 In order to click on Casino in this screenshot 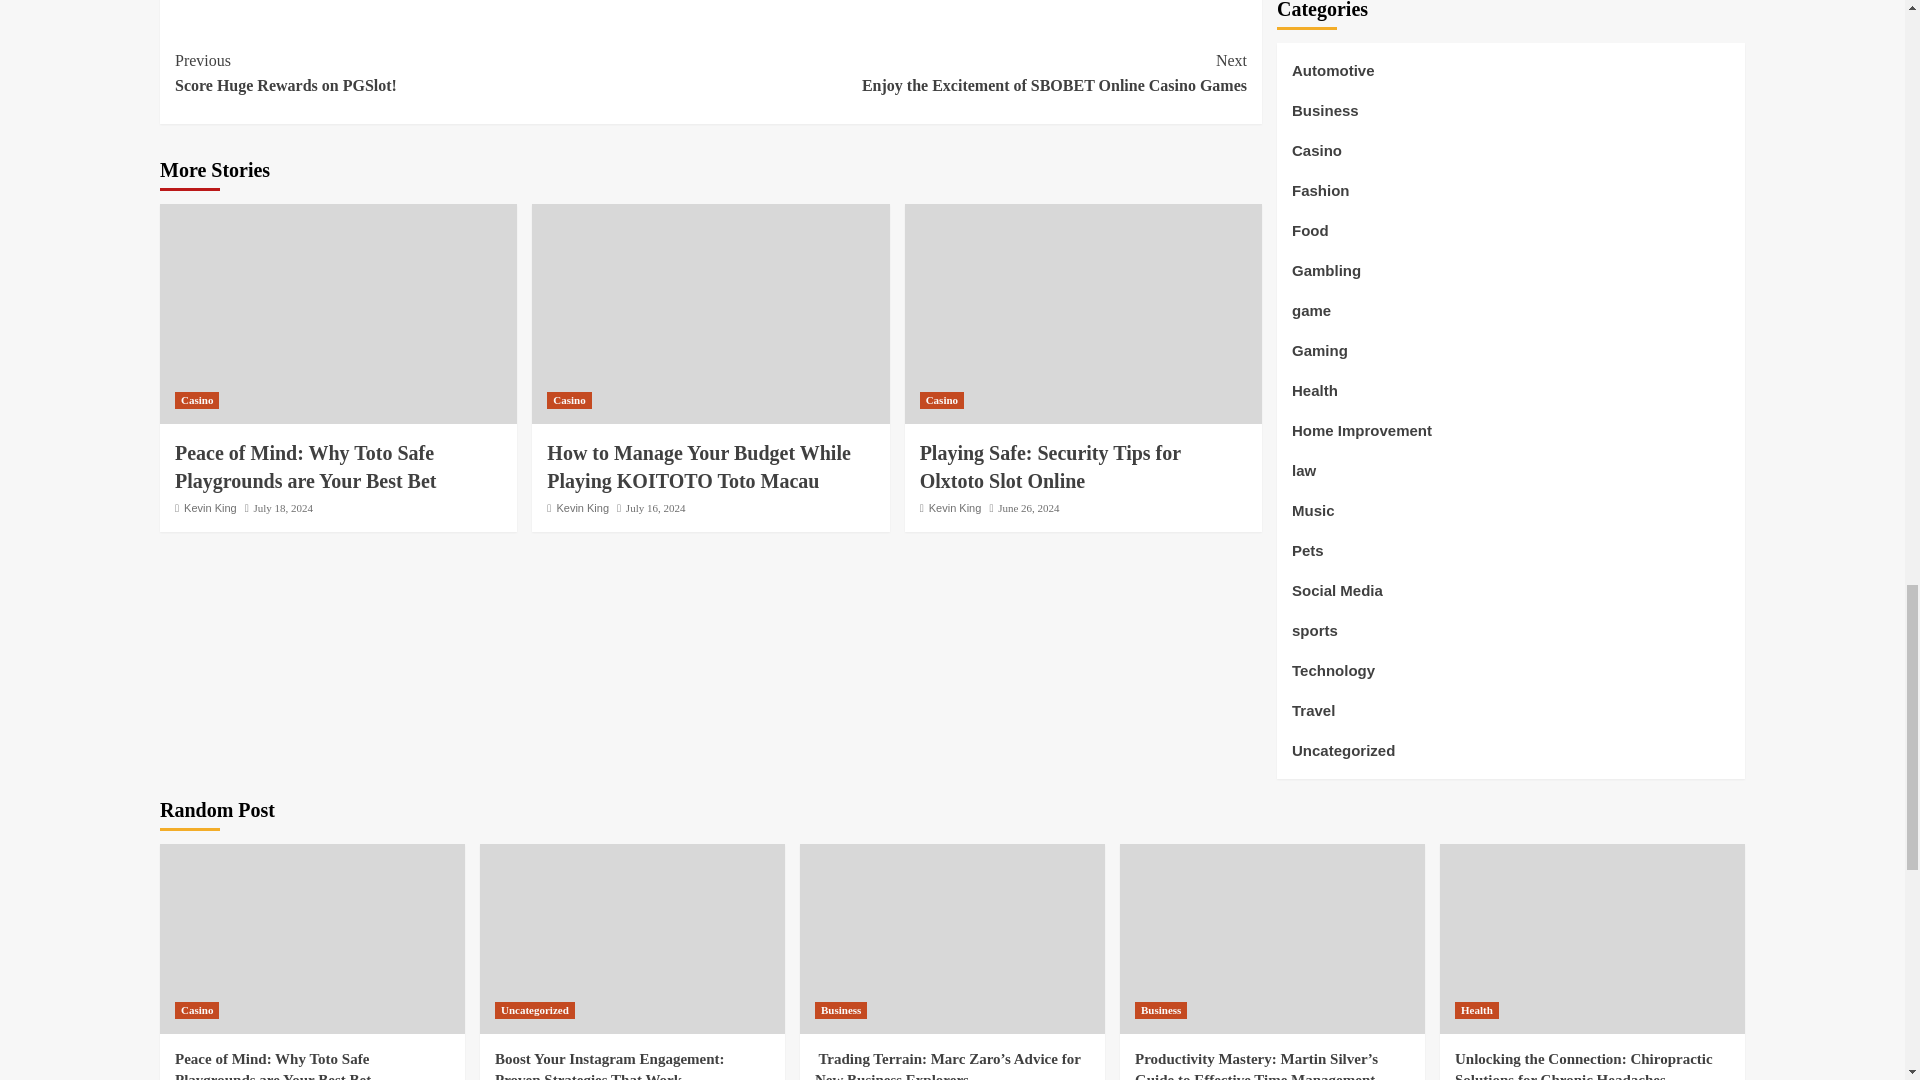, I will do `click(655, 508)`.